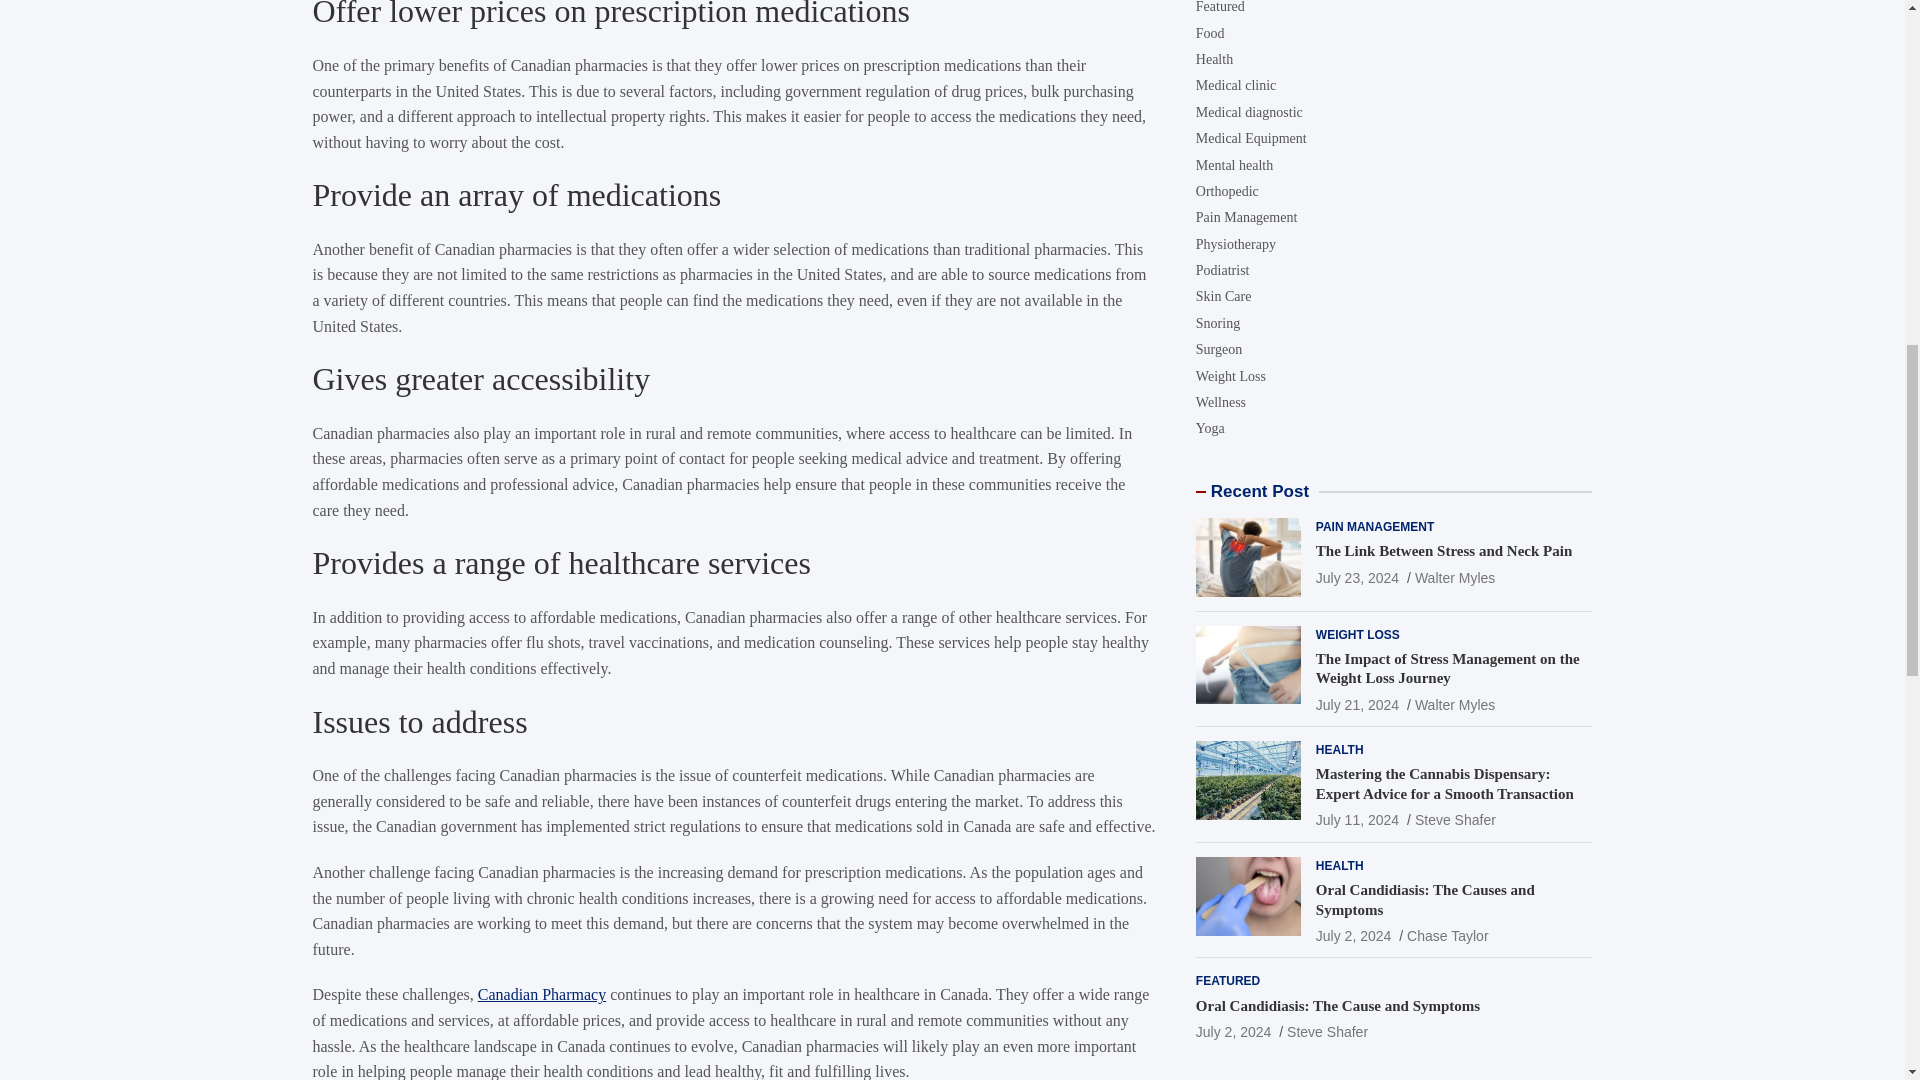 Image resolution: width=1920 pixels, height=1080 pixels. I want to click on The Link Between Stress and Neck Pain, so click(1357, 192).